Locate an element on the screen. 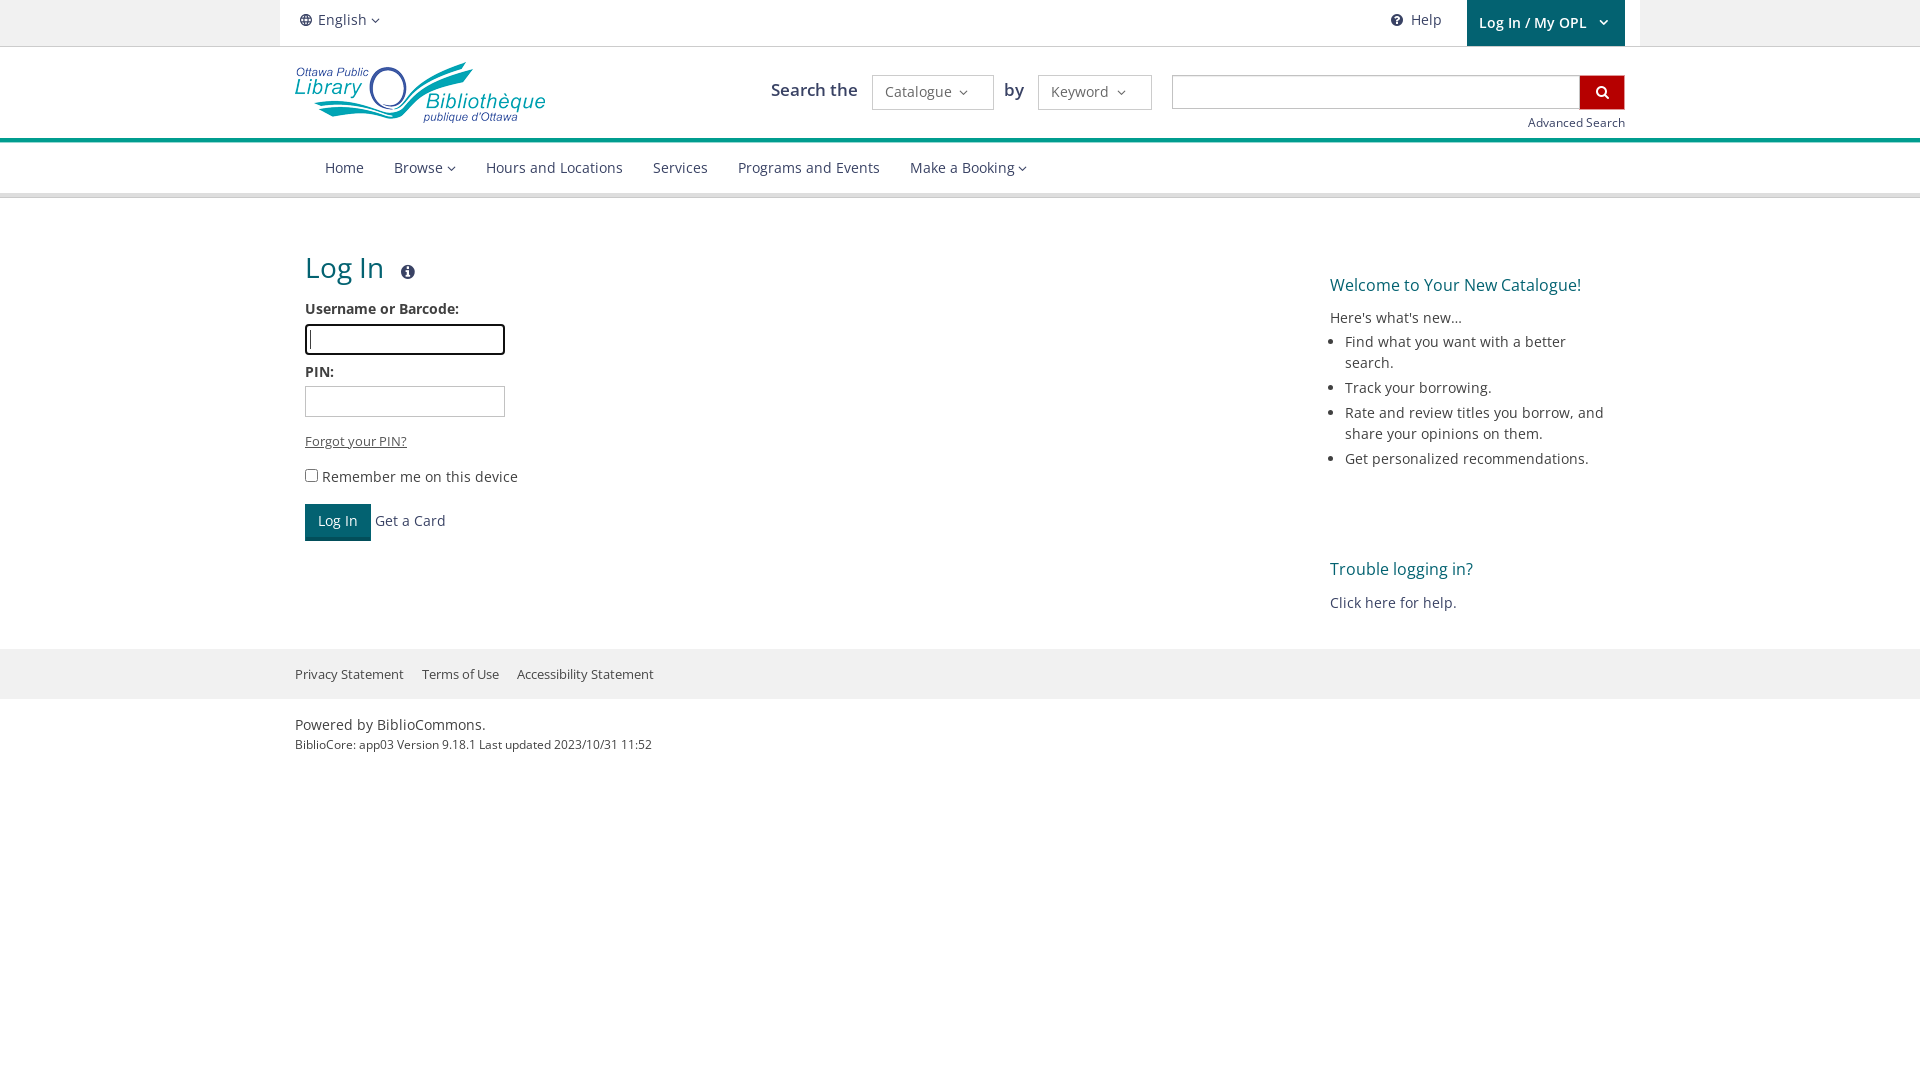 Image resolution: width=1920 pixels, height=1080 pixels. Help
Help, opens a new window is located at coordinates (1414, 23).